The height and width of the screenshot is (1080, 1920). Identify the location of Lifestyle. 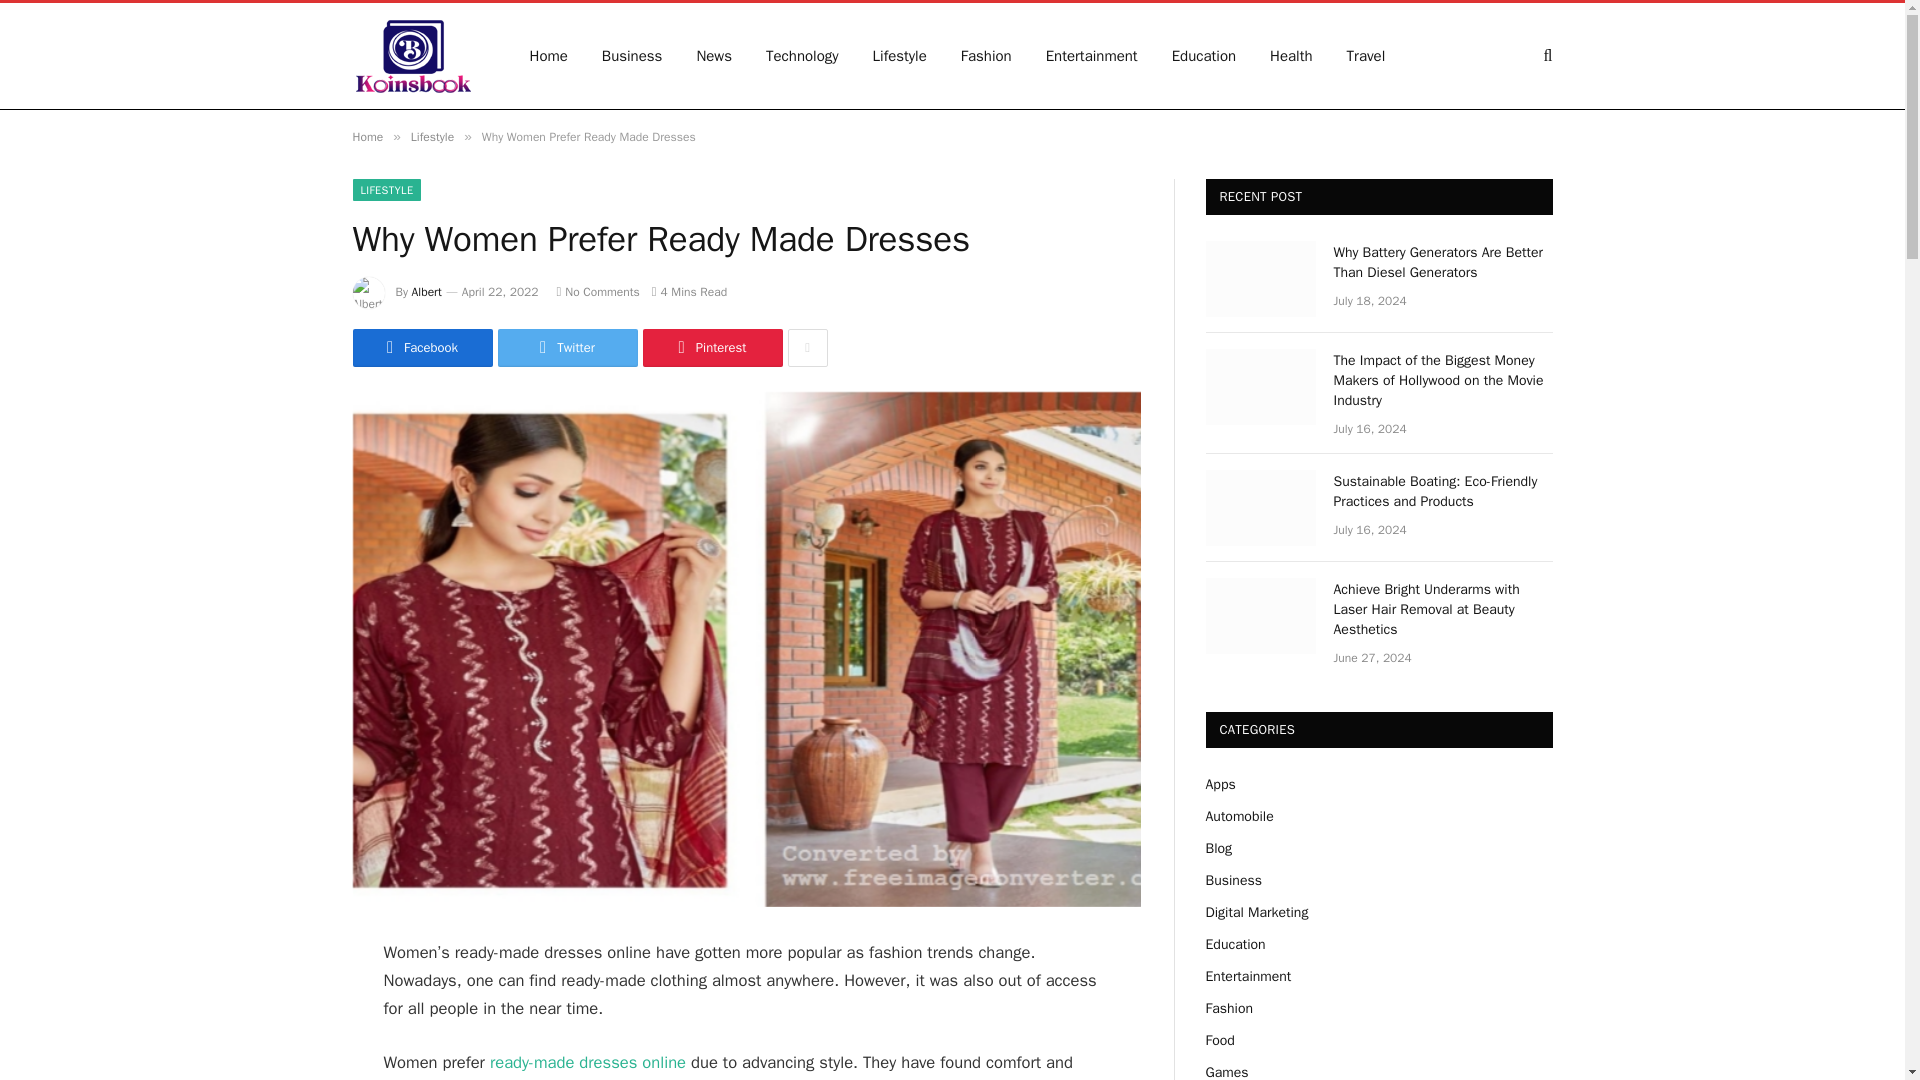
(432, 136).